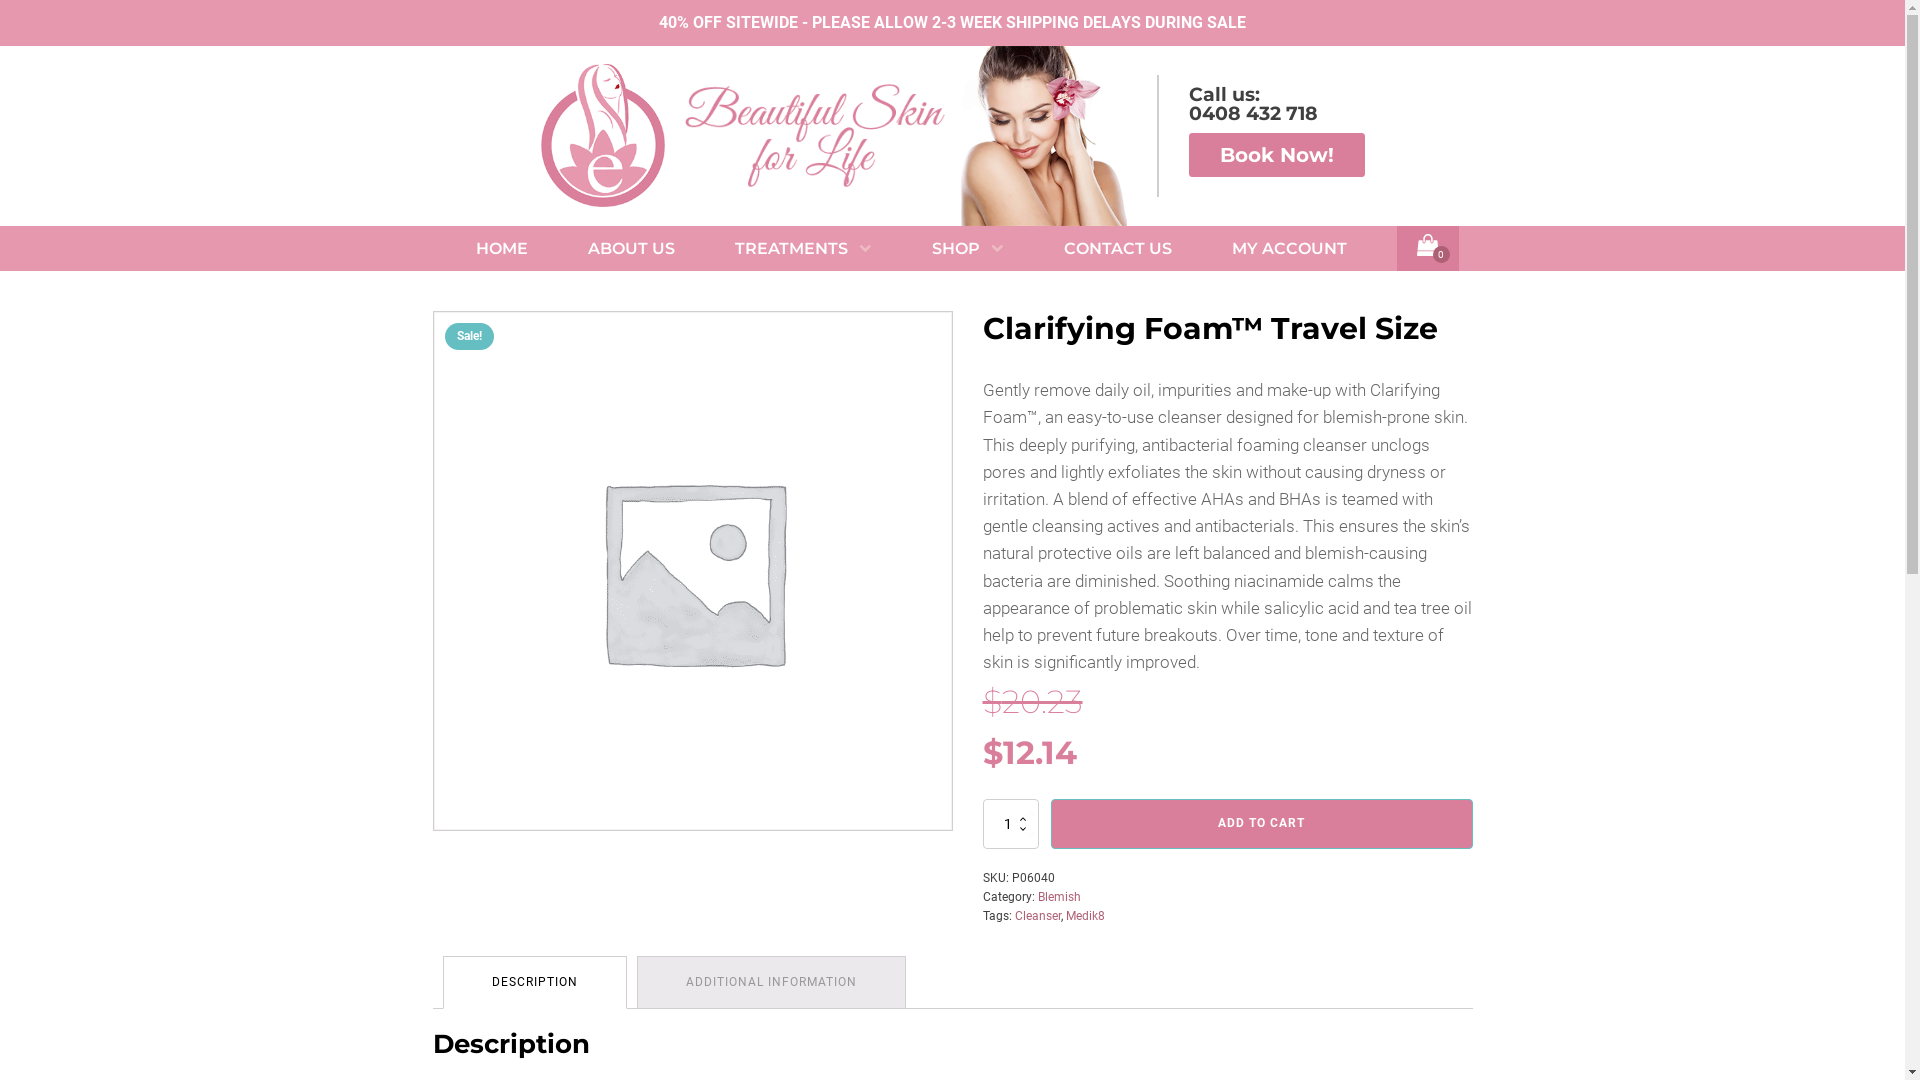  I want to click on ABOUT US, so click(632, 249).